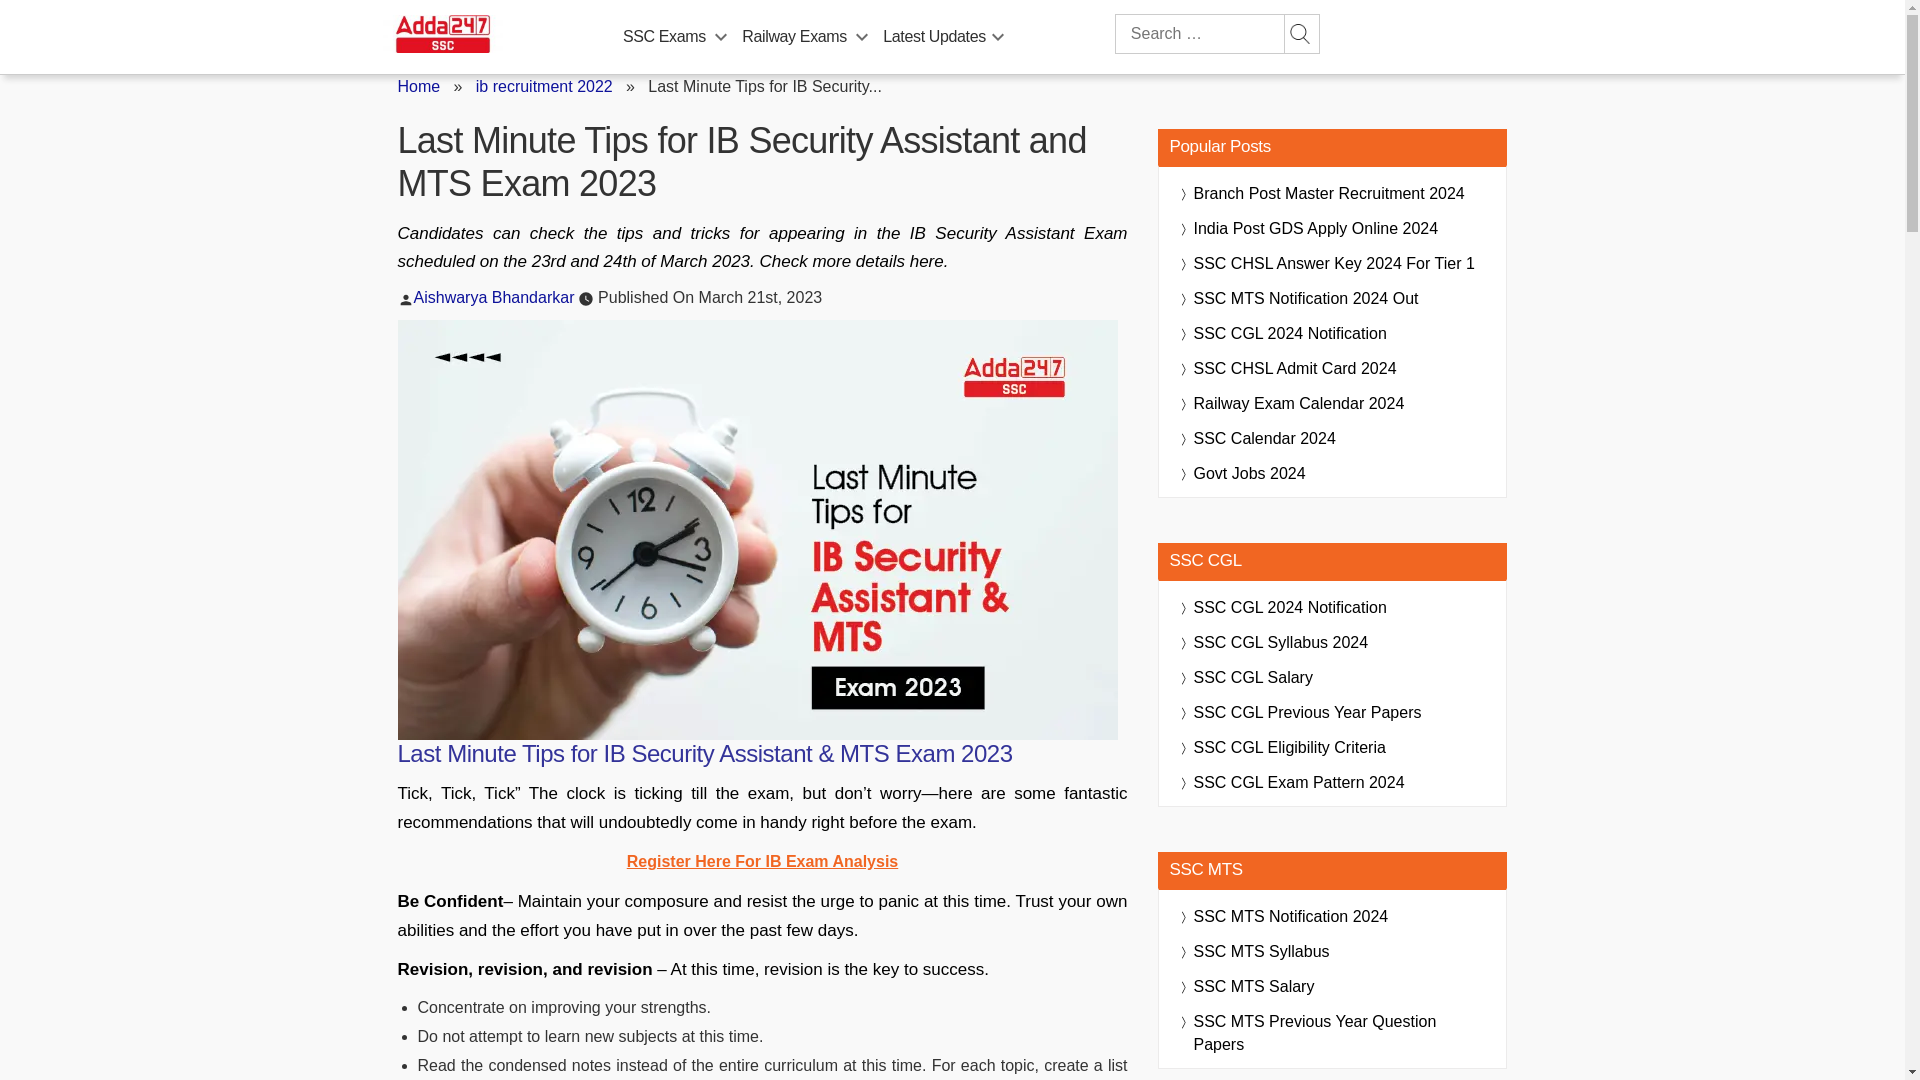 This screenshot has width=1920, height=1080. What do you see at coordinates (762, 862) in the screenshot?
I see `Register Here For IB Exam Analysis` at bounding box center [762, 862].